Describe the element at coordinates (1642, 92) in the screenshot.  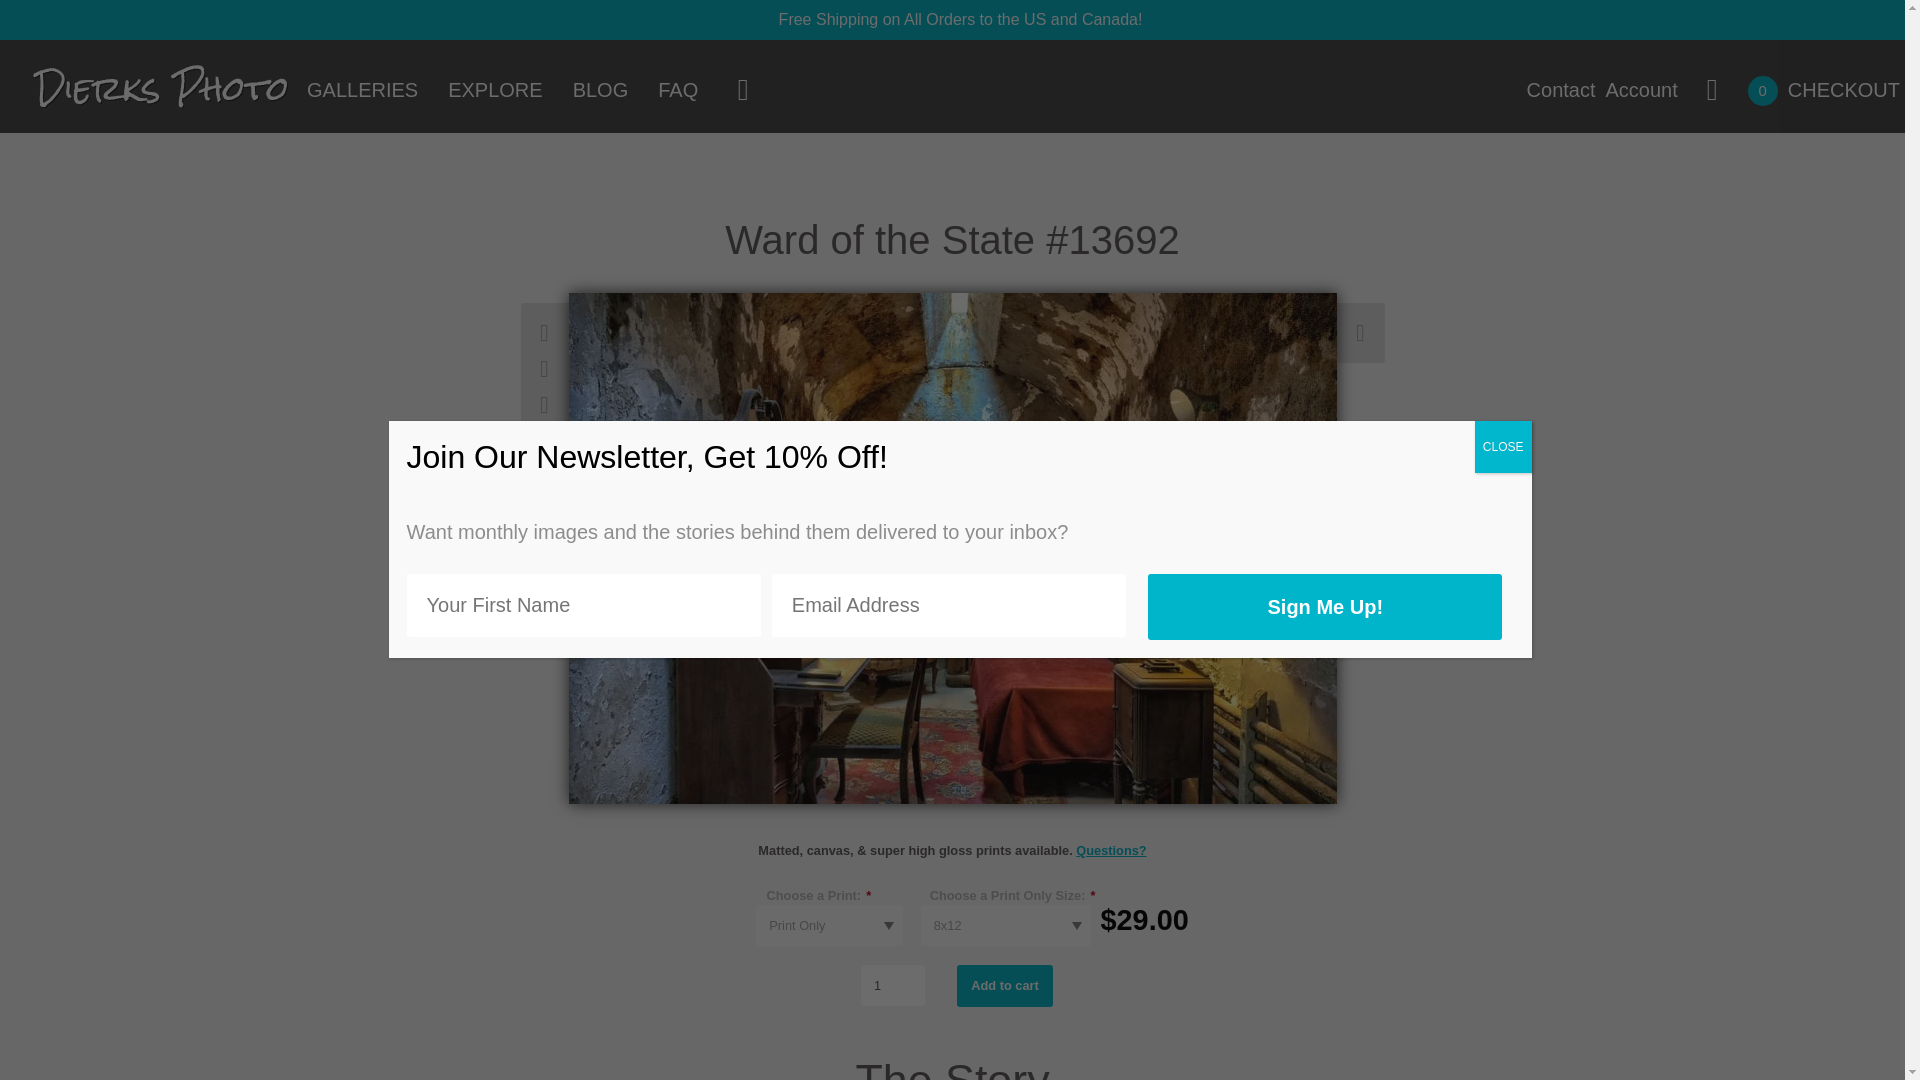
I see `Account` at that location.